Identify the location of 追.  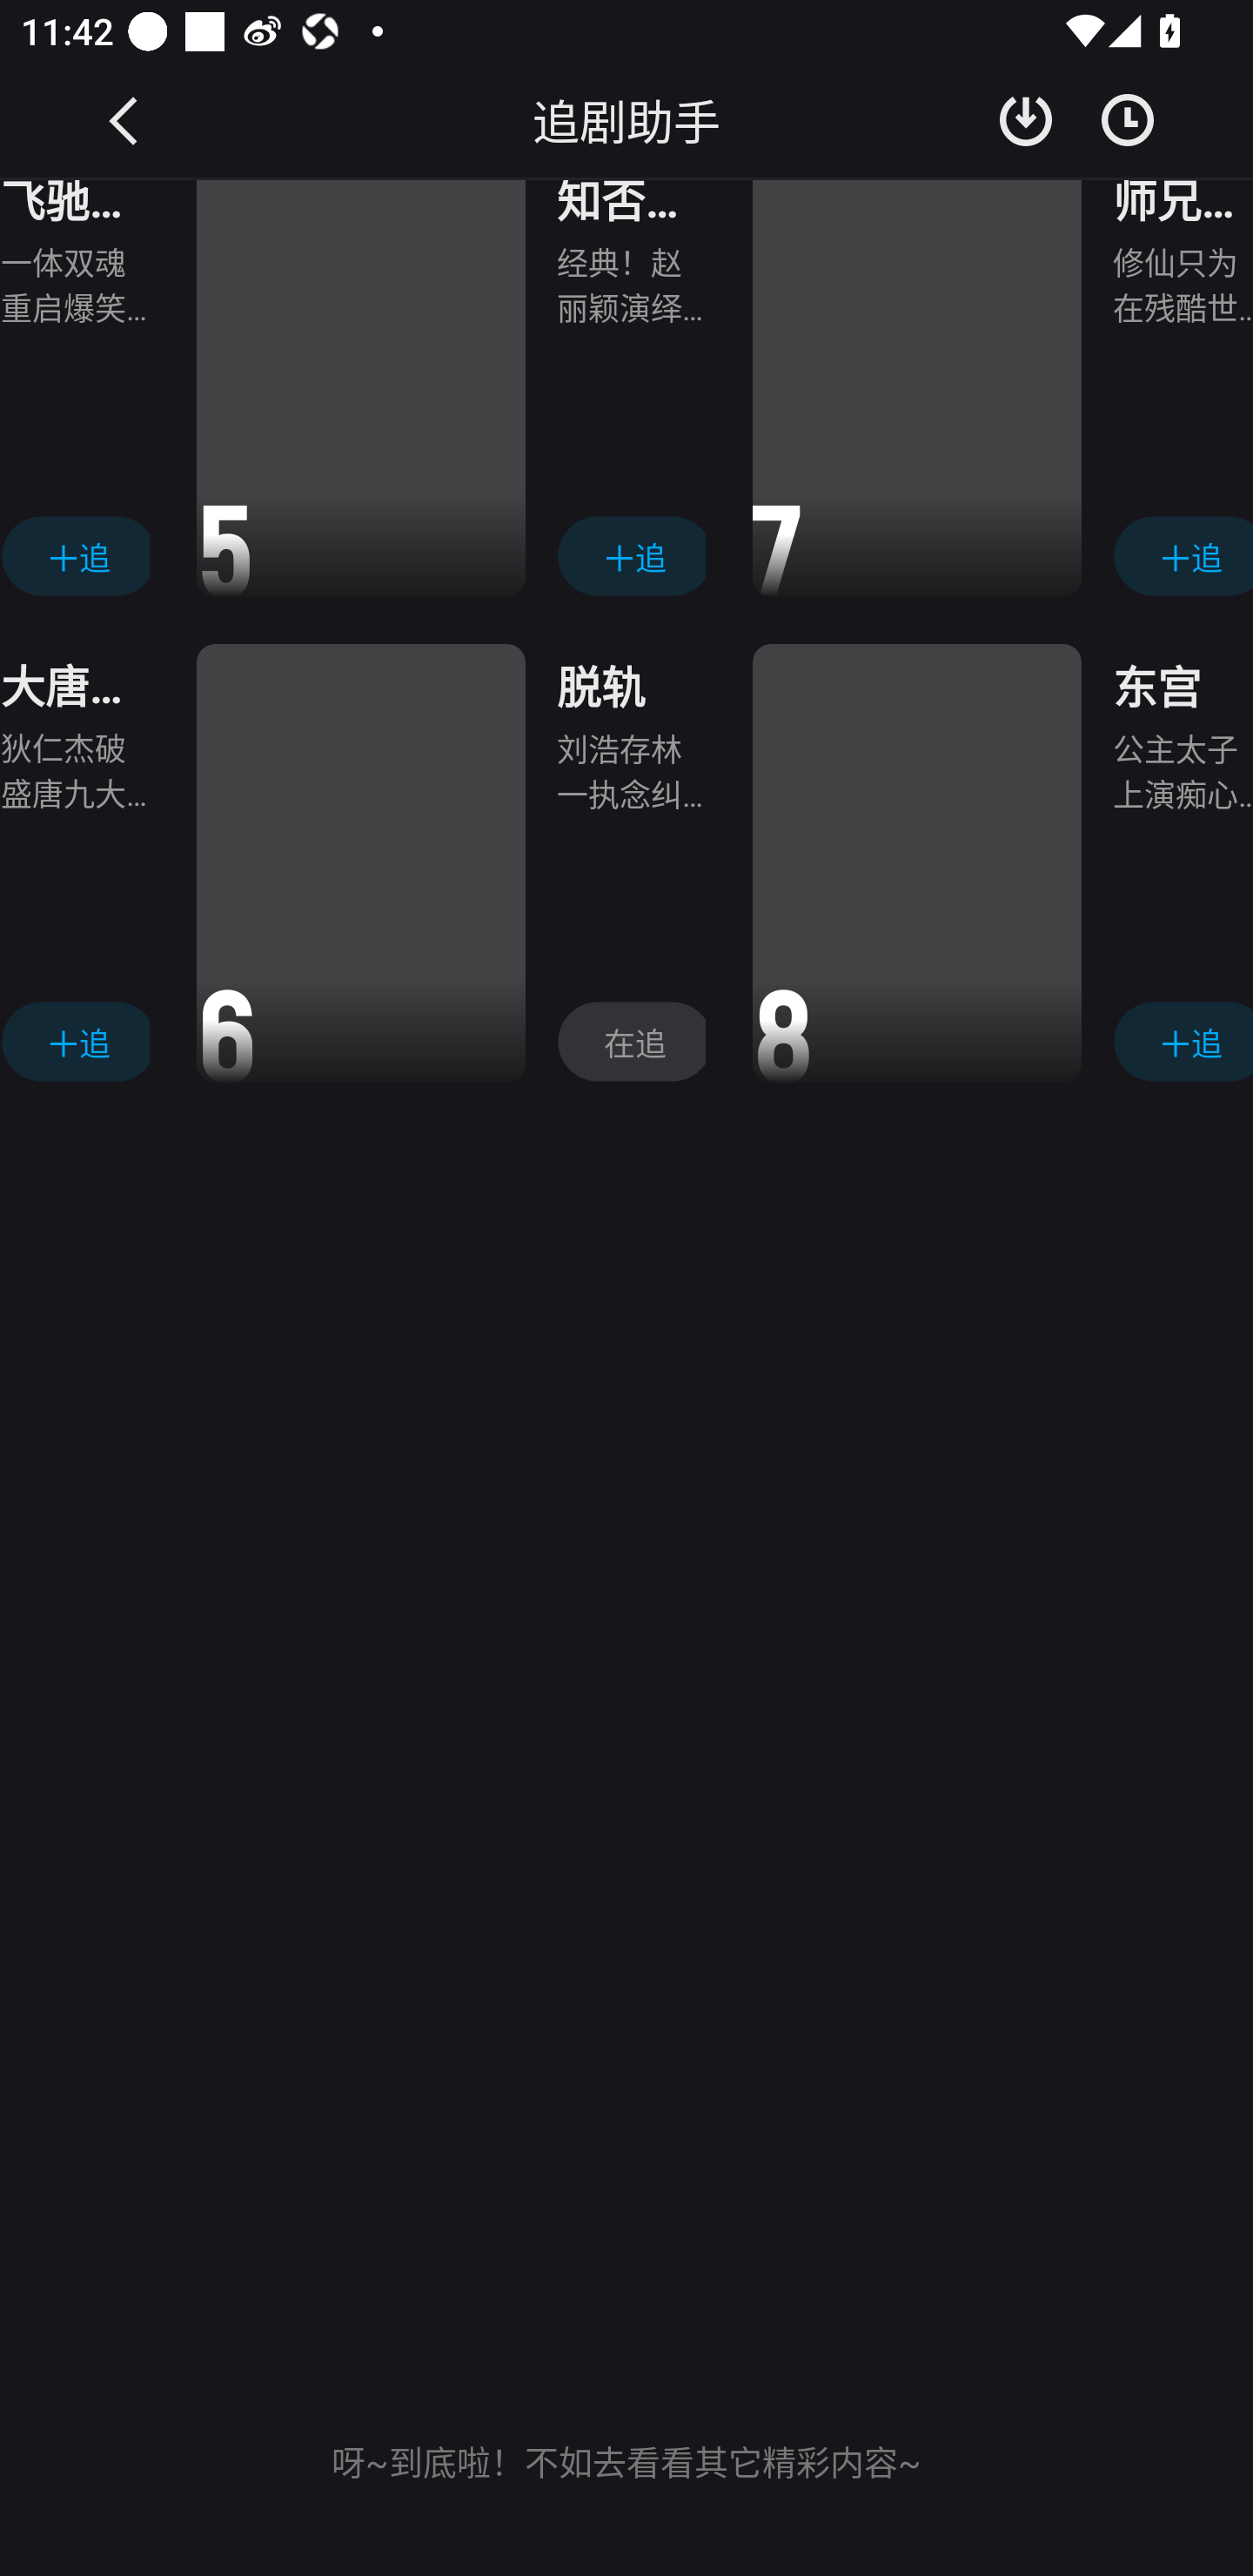
(75, 556).